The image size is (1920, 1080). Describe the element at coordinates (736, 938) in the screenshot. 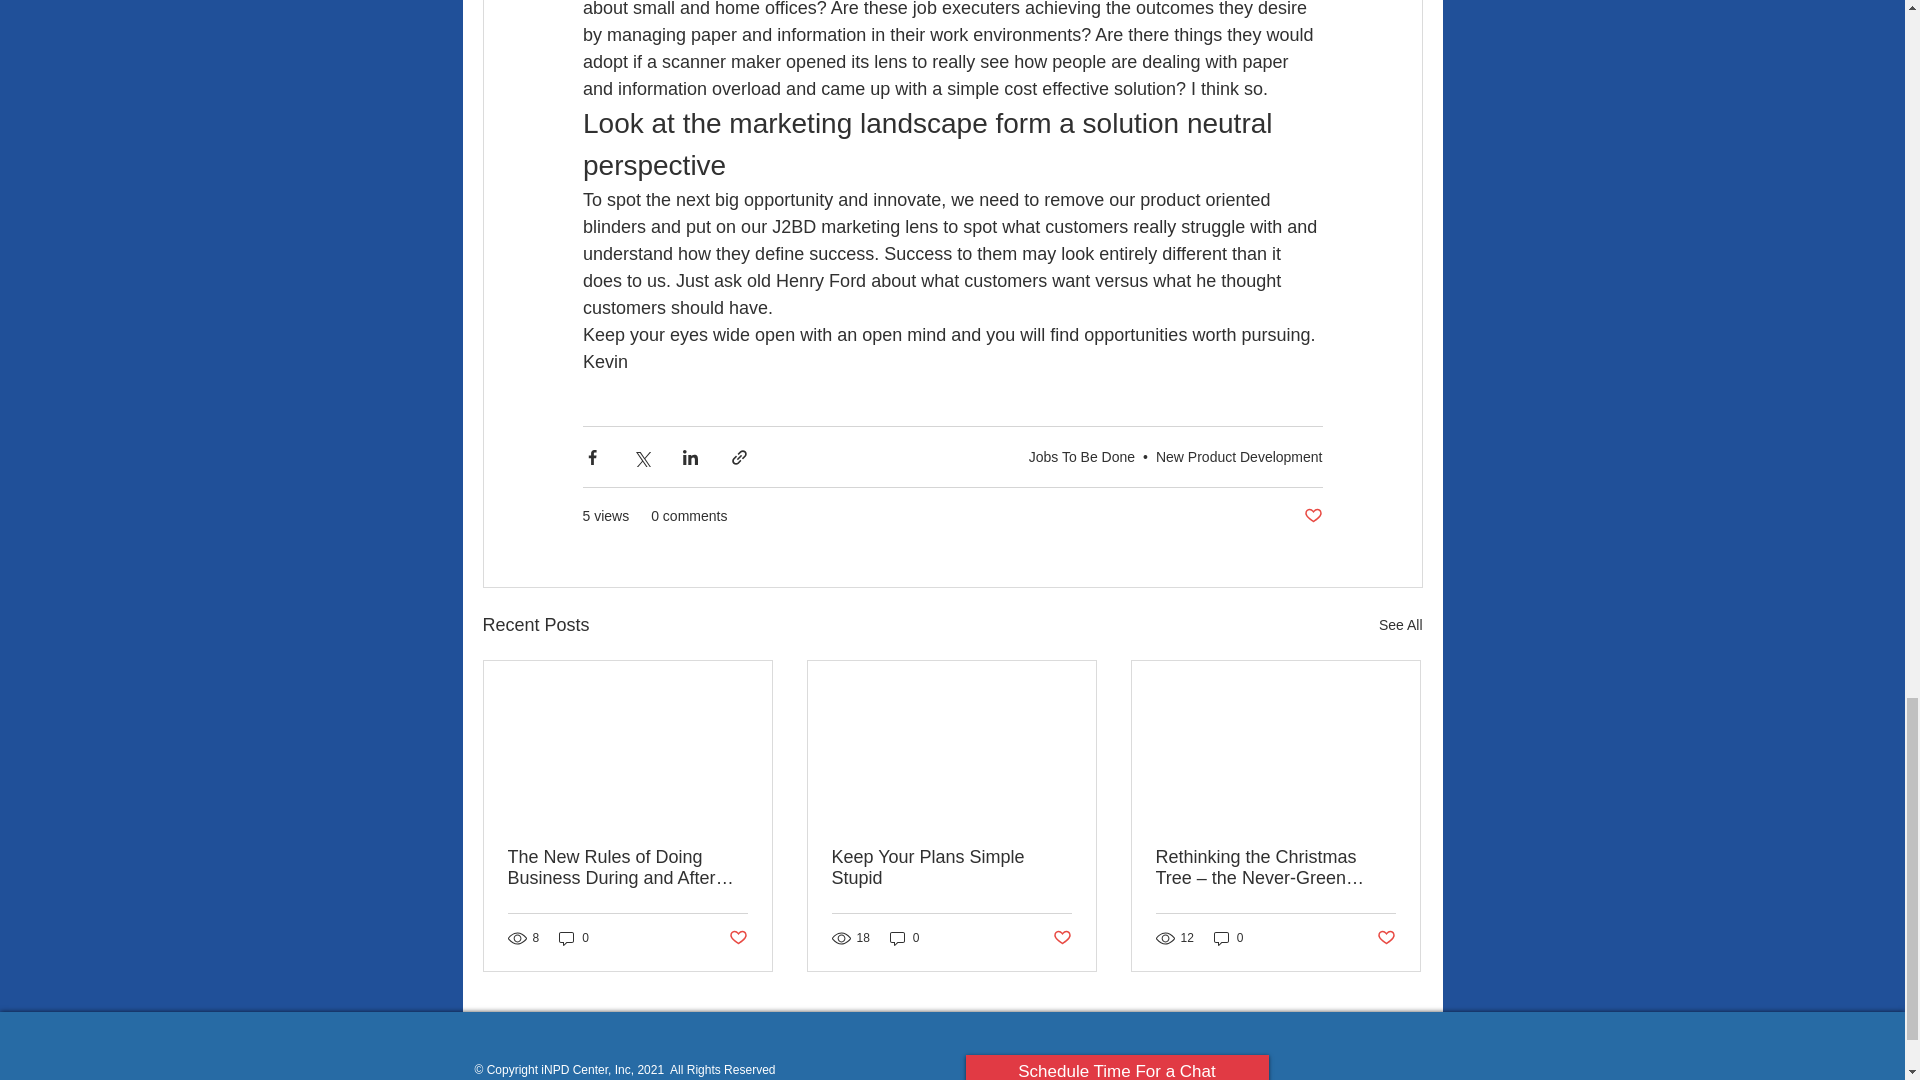

I see `Post not marked as liked` at that location.